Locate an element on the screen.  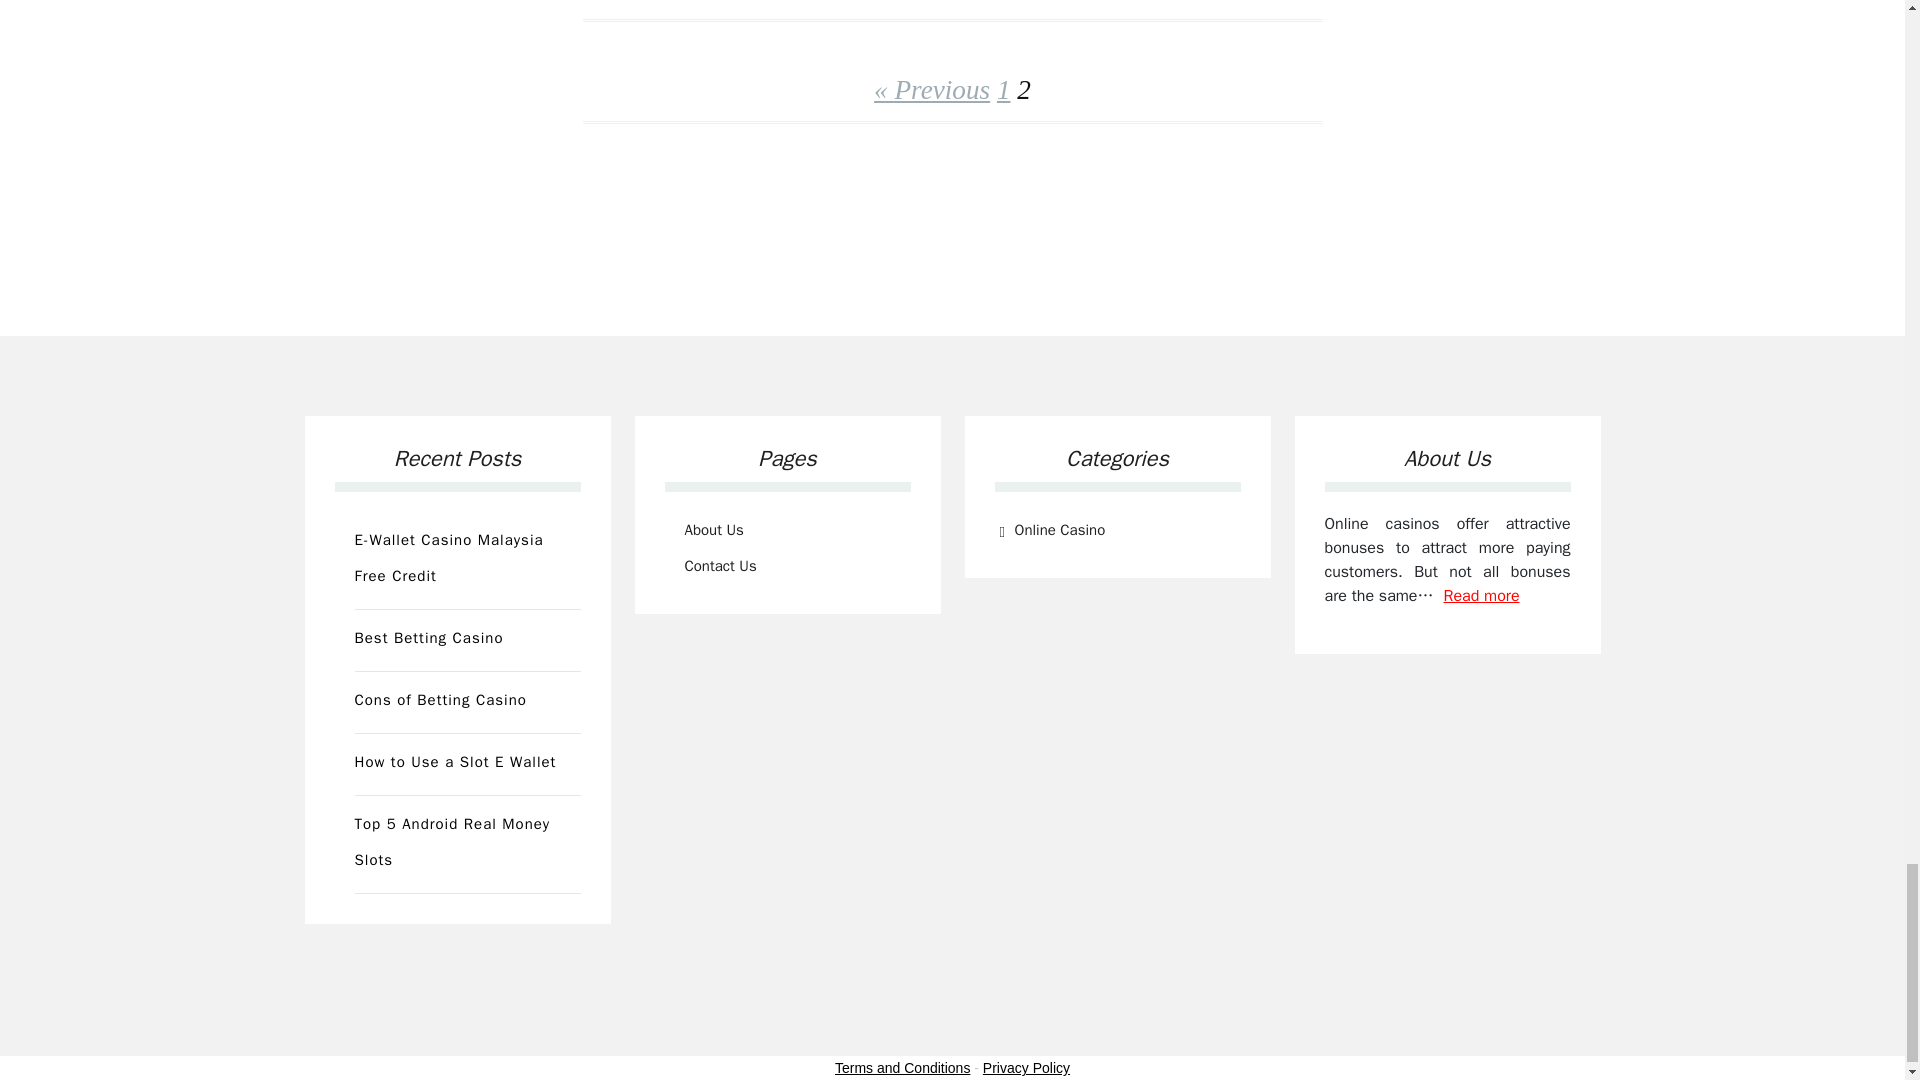
Cons of Betting Casino  is located at coordinates (466, 702).